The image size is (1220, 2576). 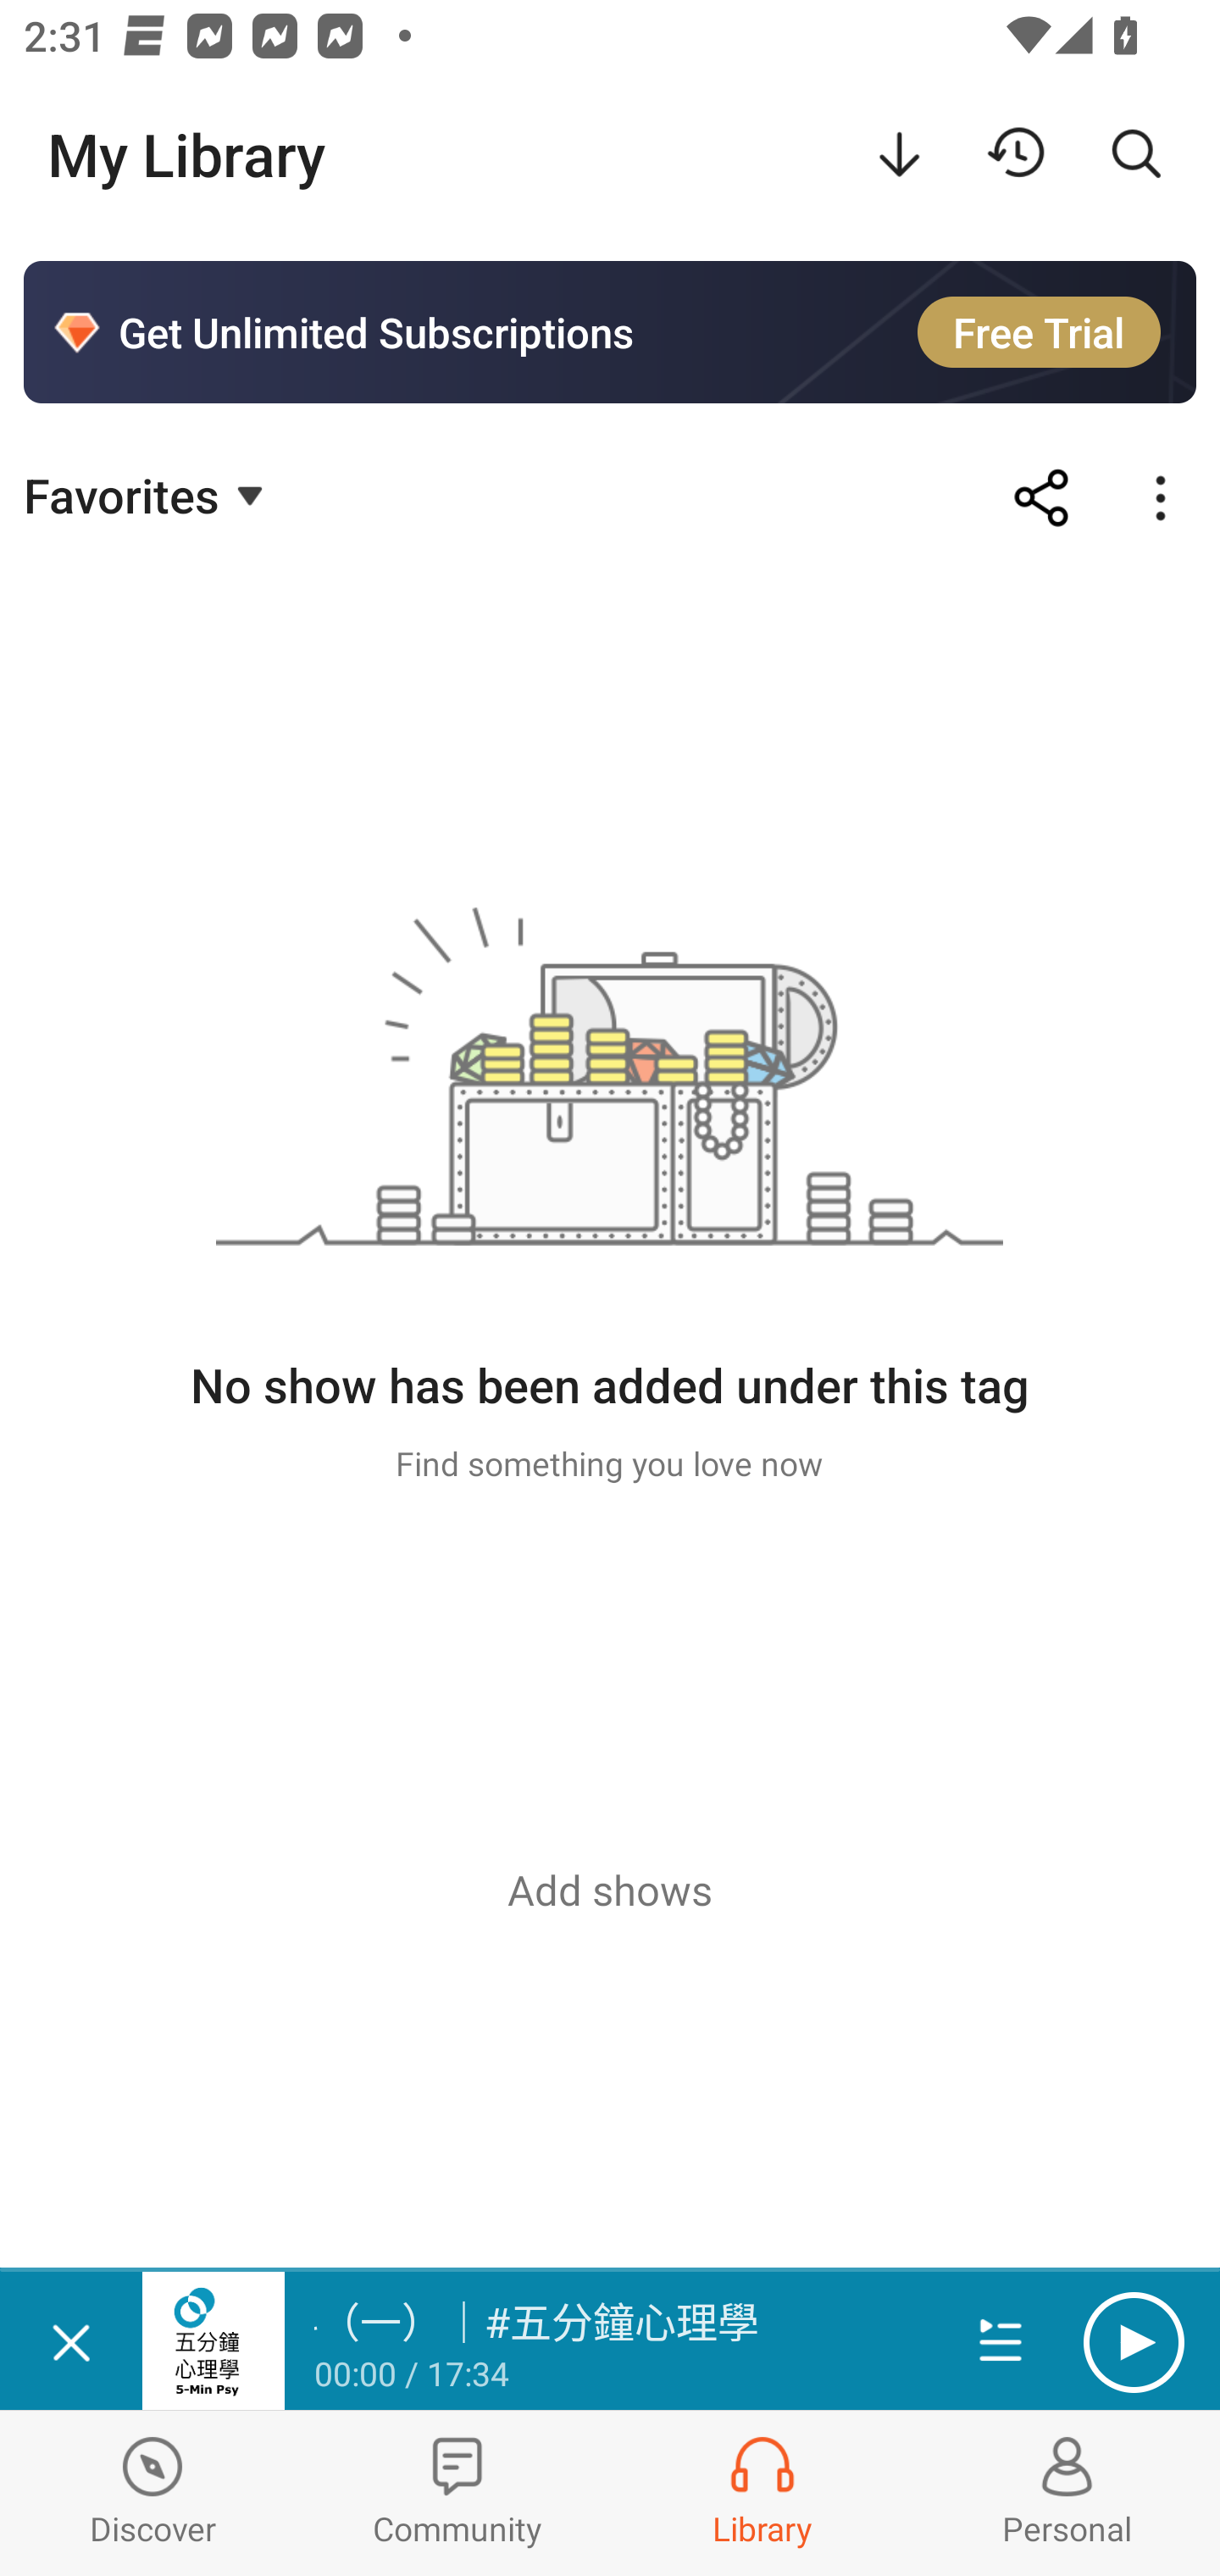 What do you see at coordinates (152, 2493) in the screenshot?
I see `Discover` at bounding box center [152, 2493].